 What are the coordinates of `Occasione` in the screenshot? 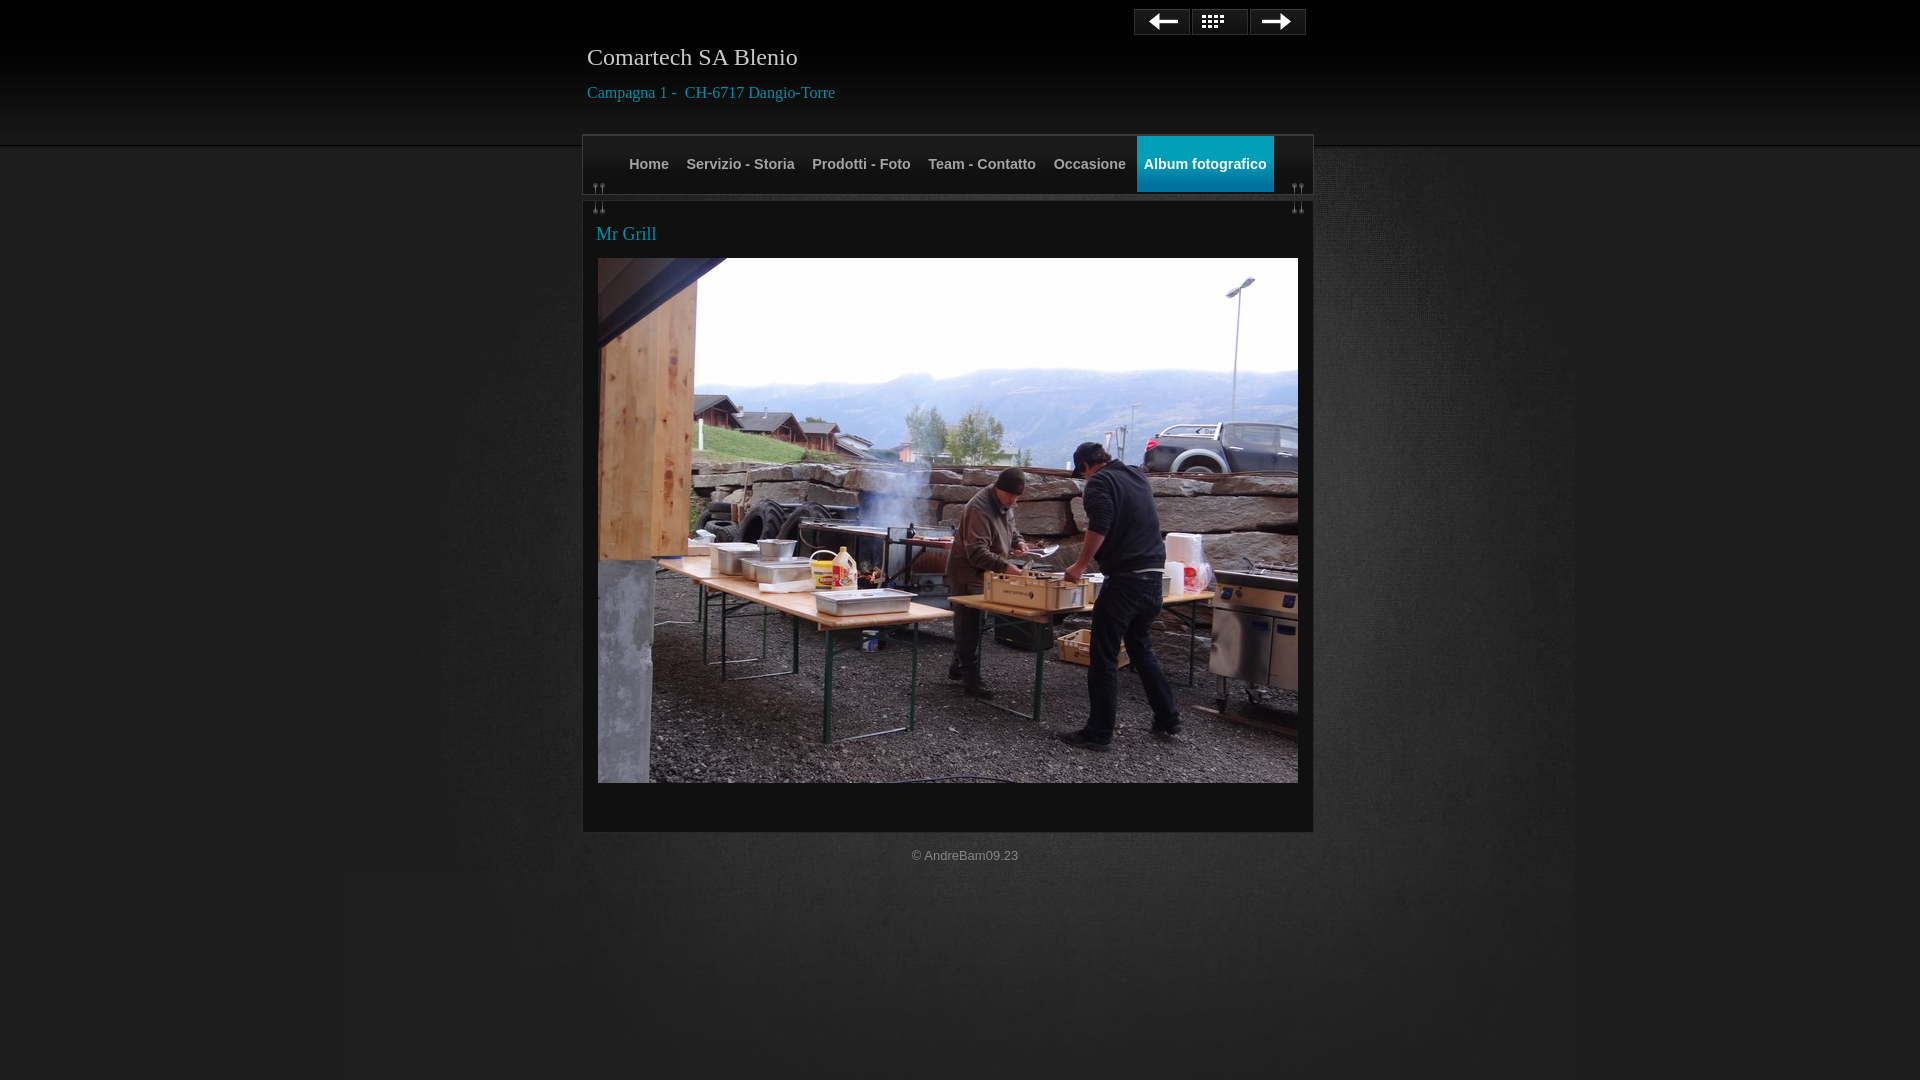 It's located at (1090, 164).